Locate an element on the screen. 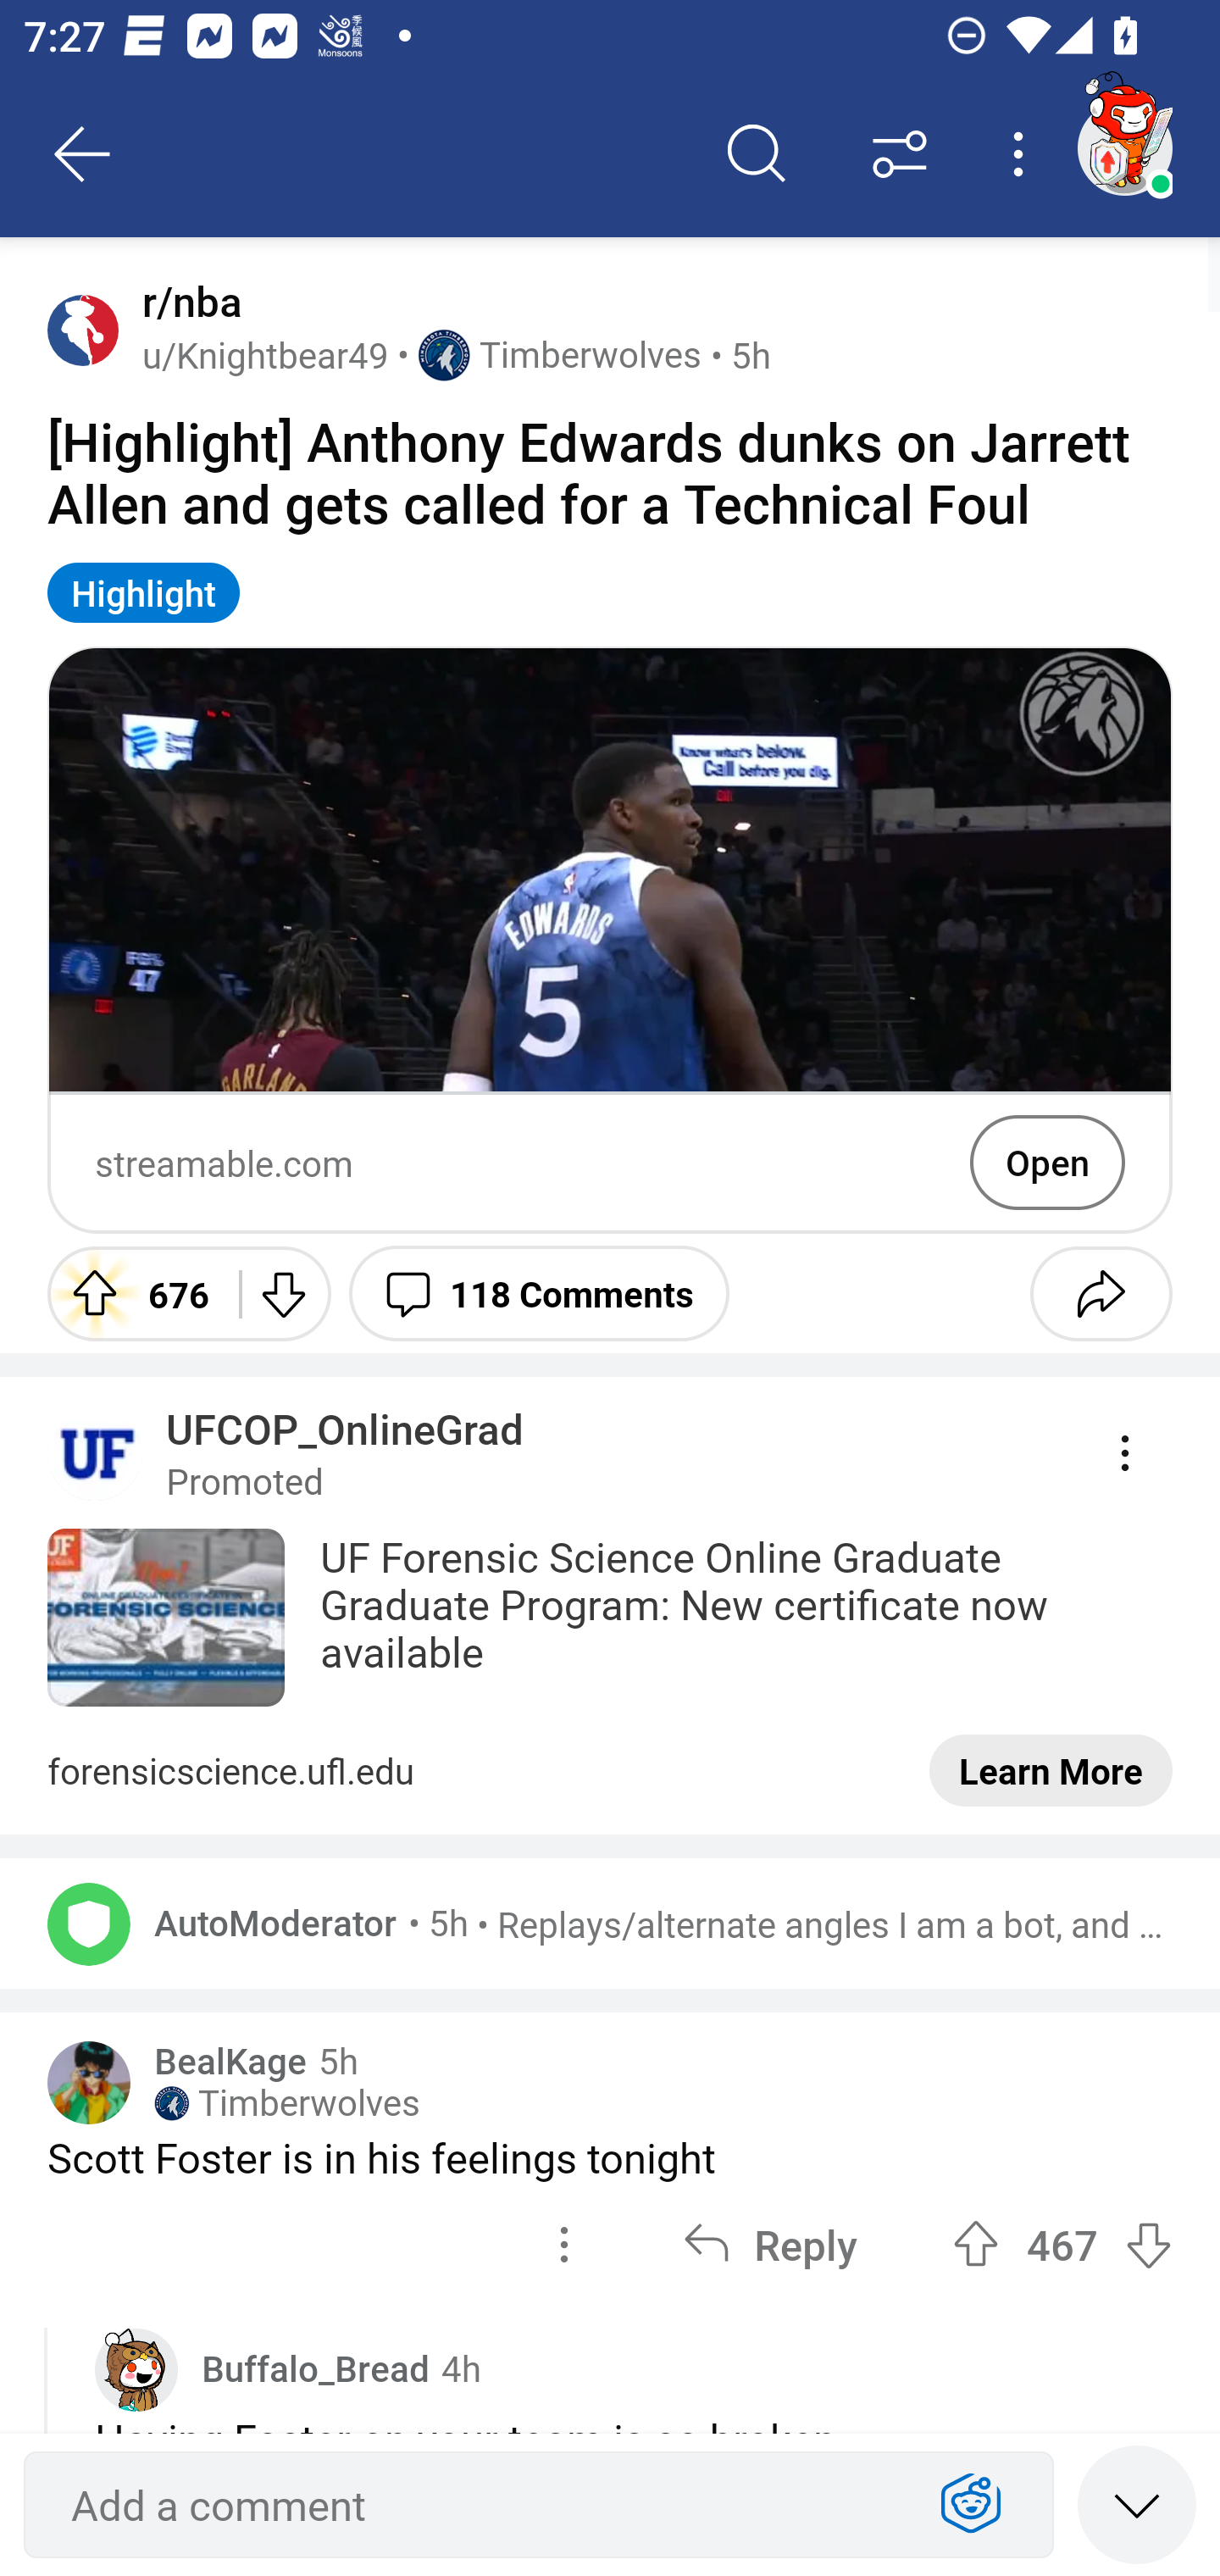 Image resolution: width=1220 pixels, height=2576 pixels. Reply is located at coordinates (770, 2243).